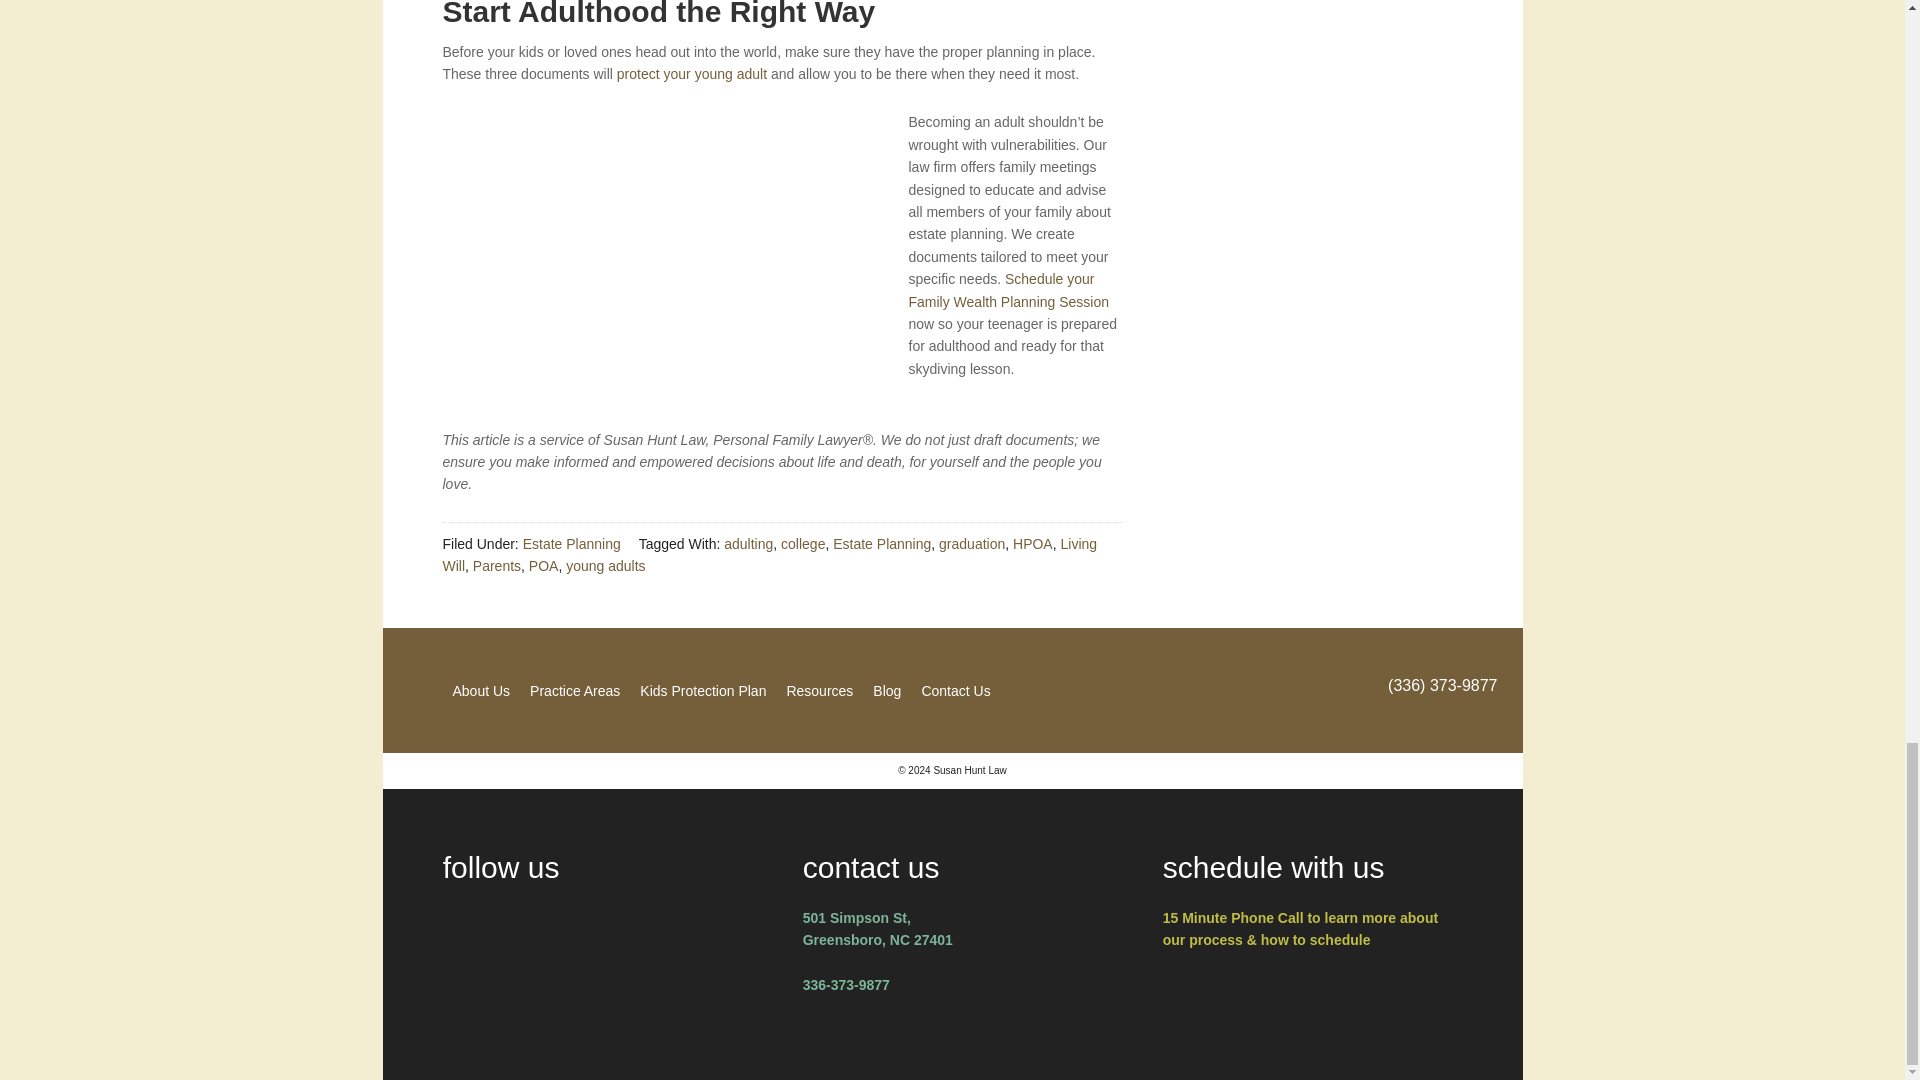  What do you see at coordinates (691, 74) in the screenshot?
I see `protect your young adult` at bounding box center [691, 74].